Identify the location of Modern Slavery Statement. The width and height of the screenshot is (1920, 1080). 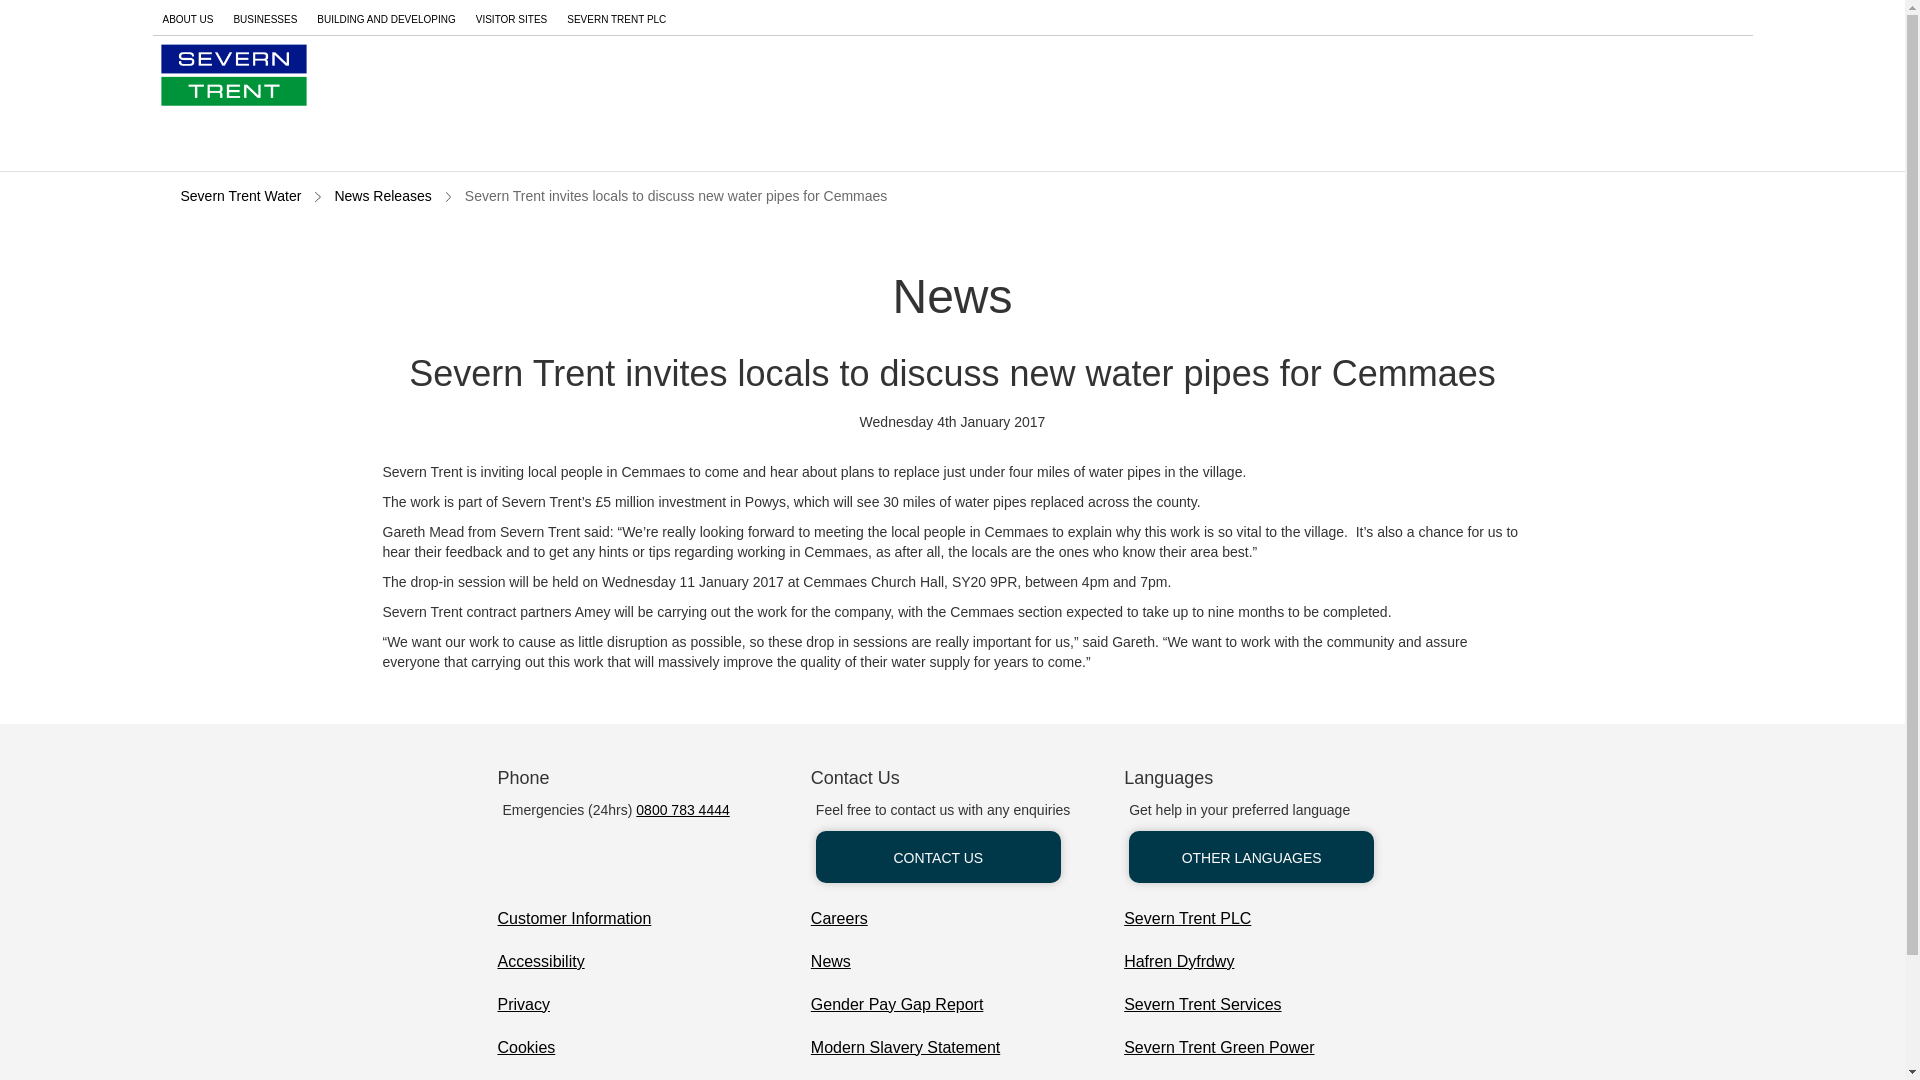
(905, 1048).